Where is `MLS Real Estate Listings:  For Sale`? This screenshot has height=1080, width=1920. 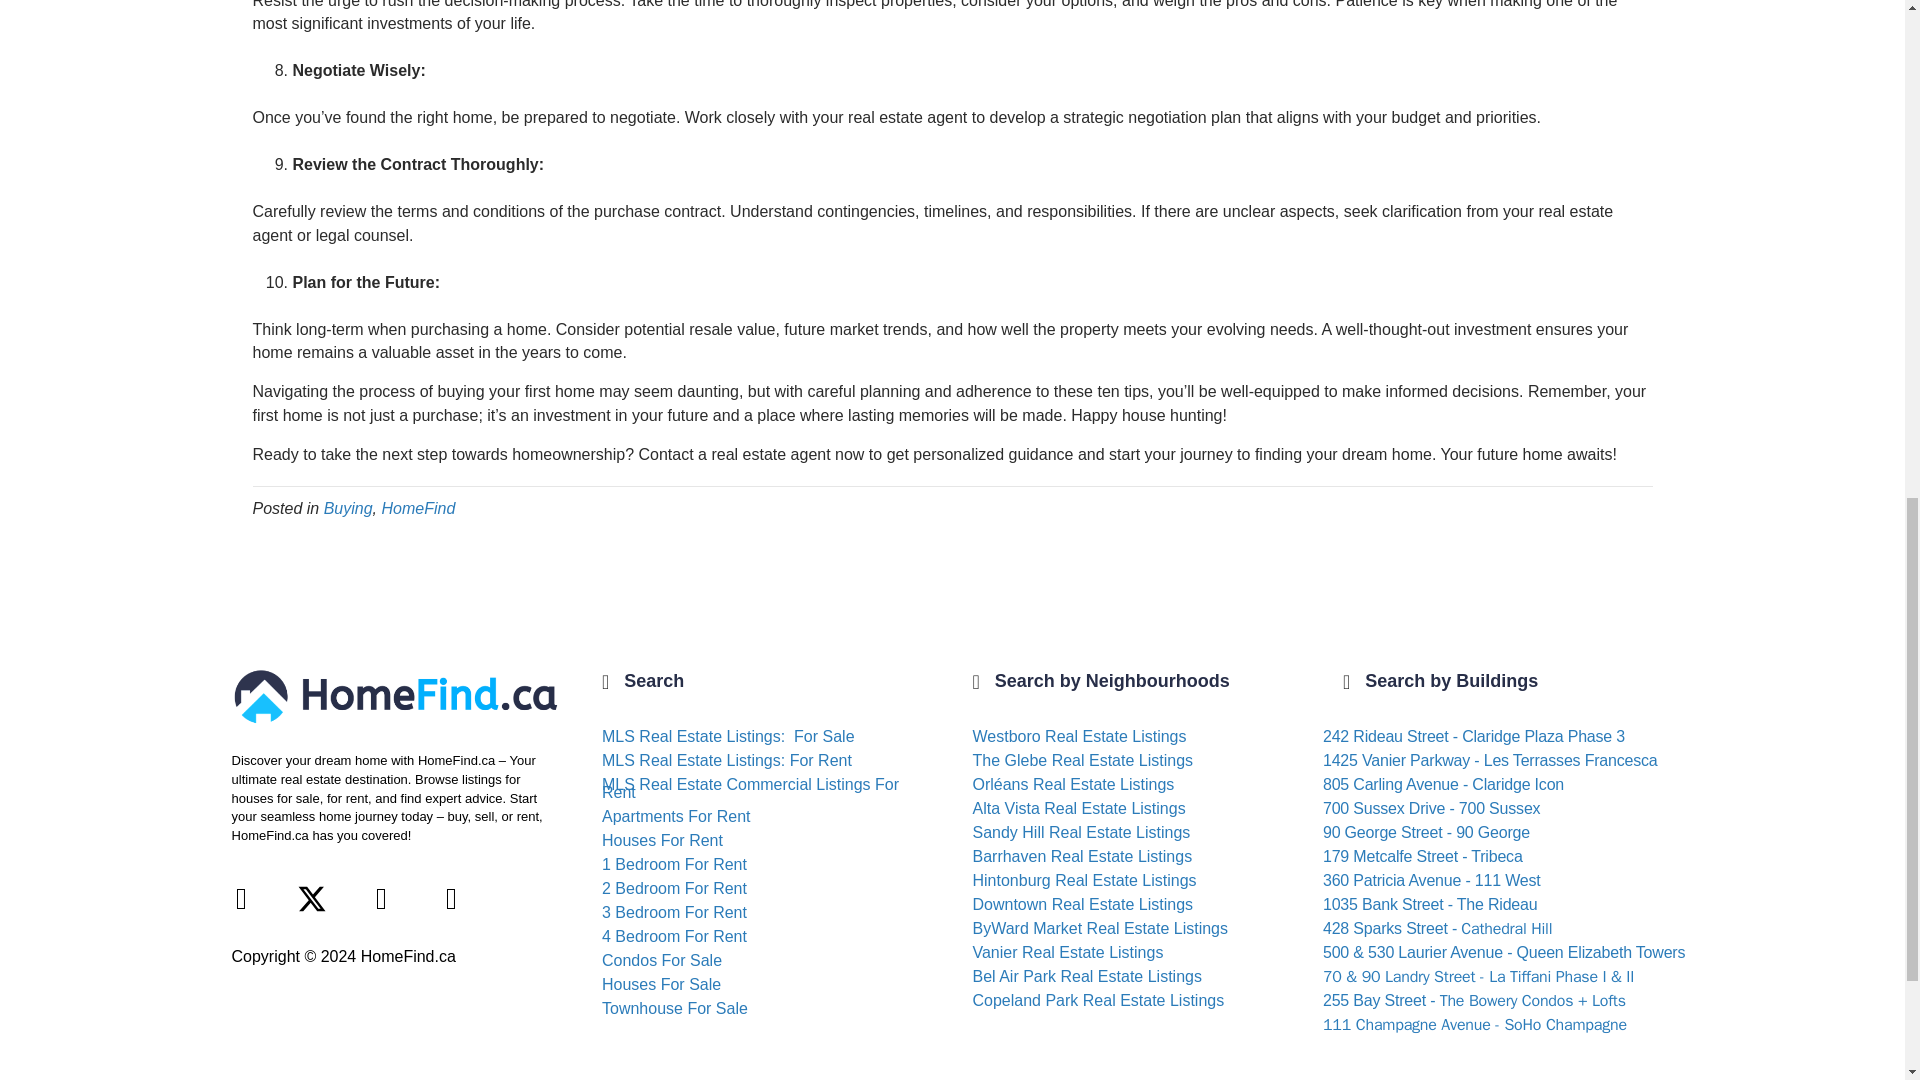
MLS Real Estate Listings:  For Sale is located at coordinates (728, 736).